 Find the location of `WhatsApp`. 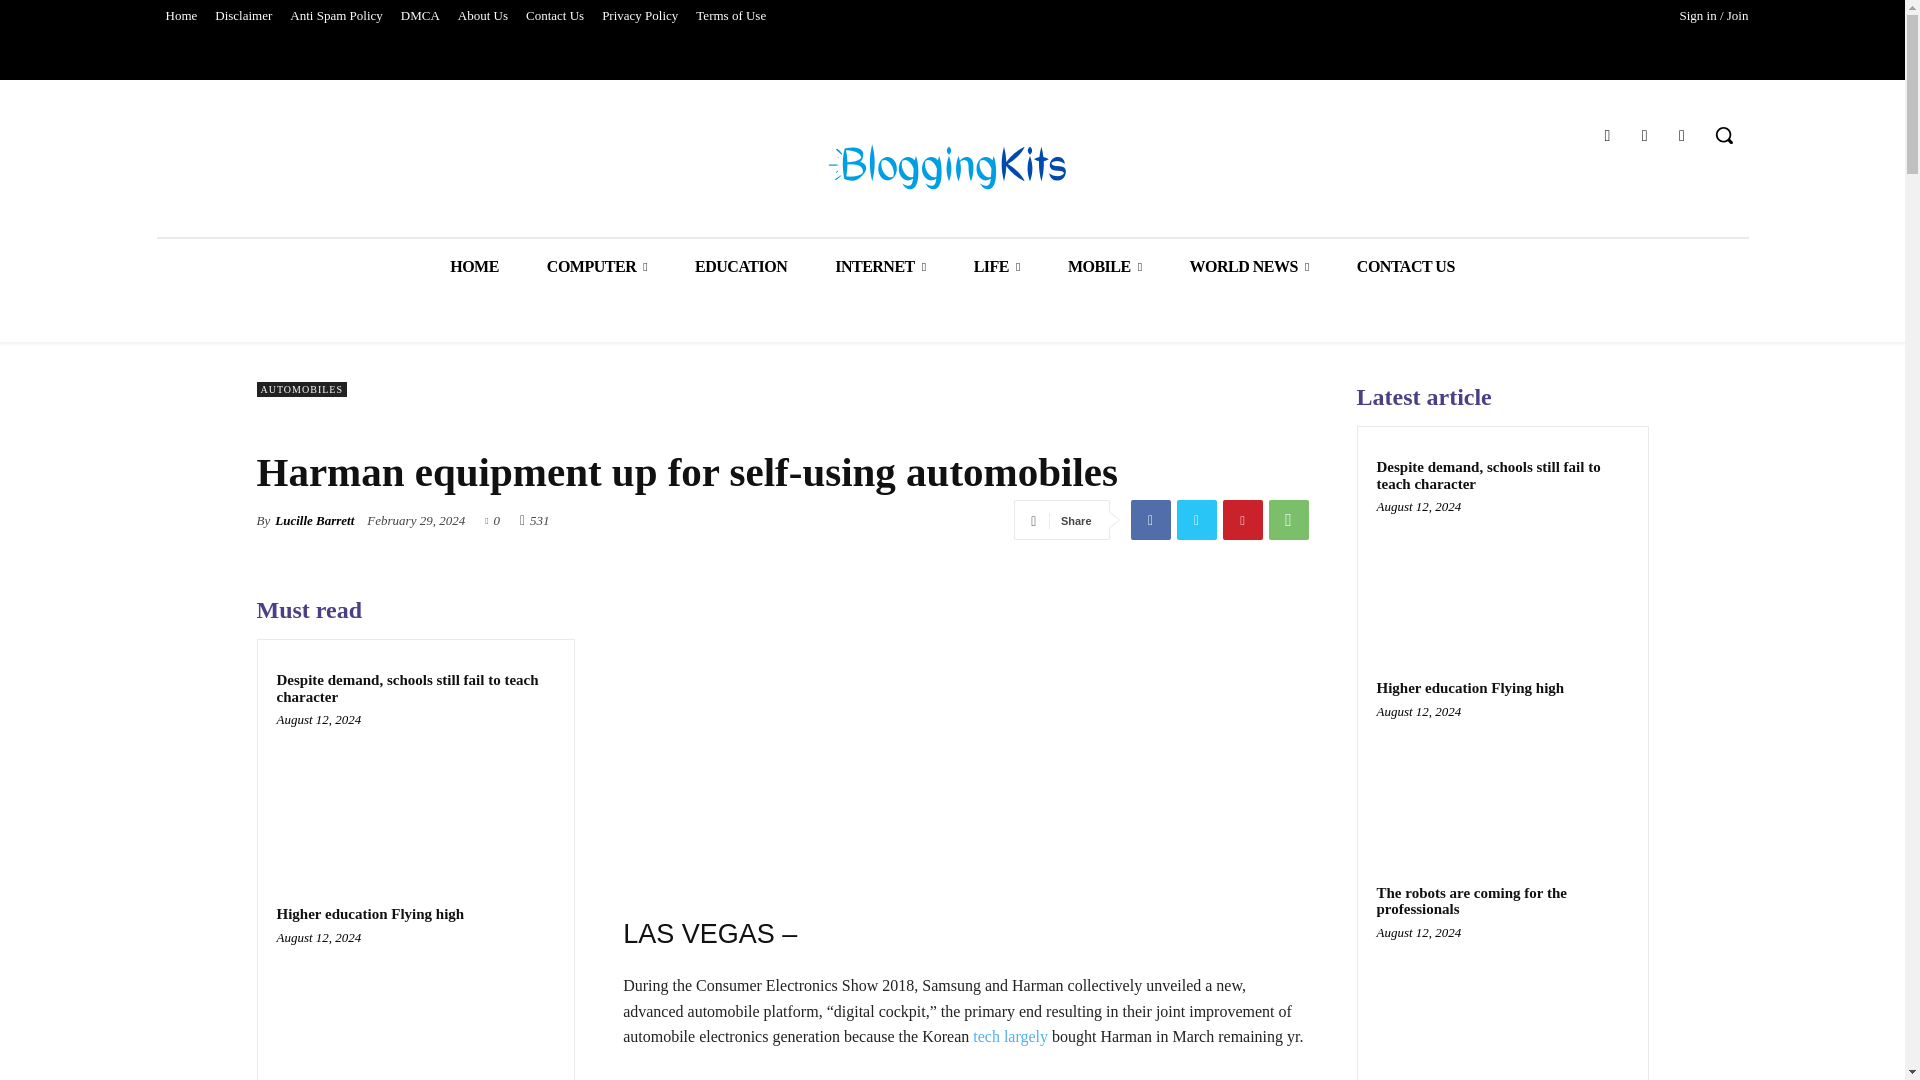

WhatsApp is located at coordinates (1287, 520).